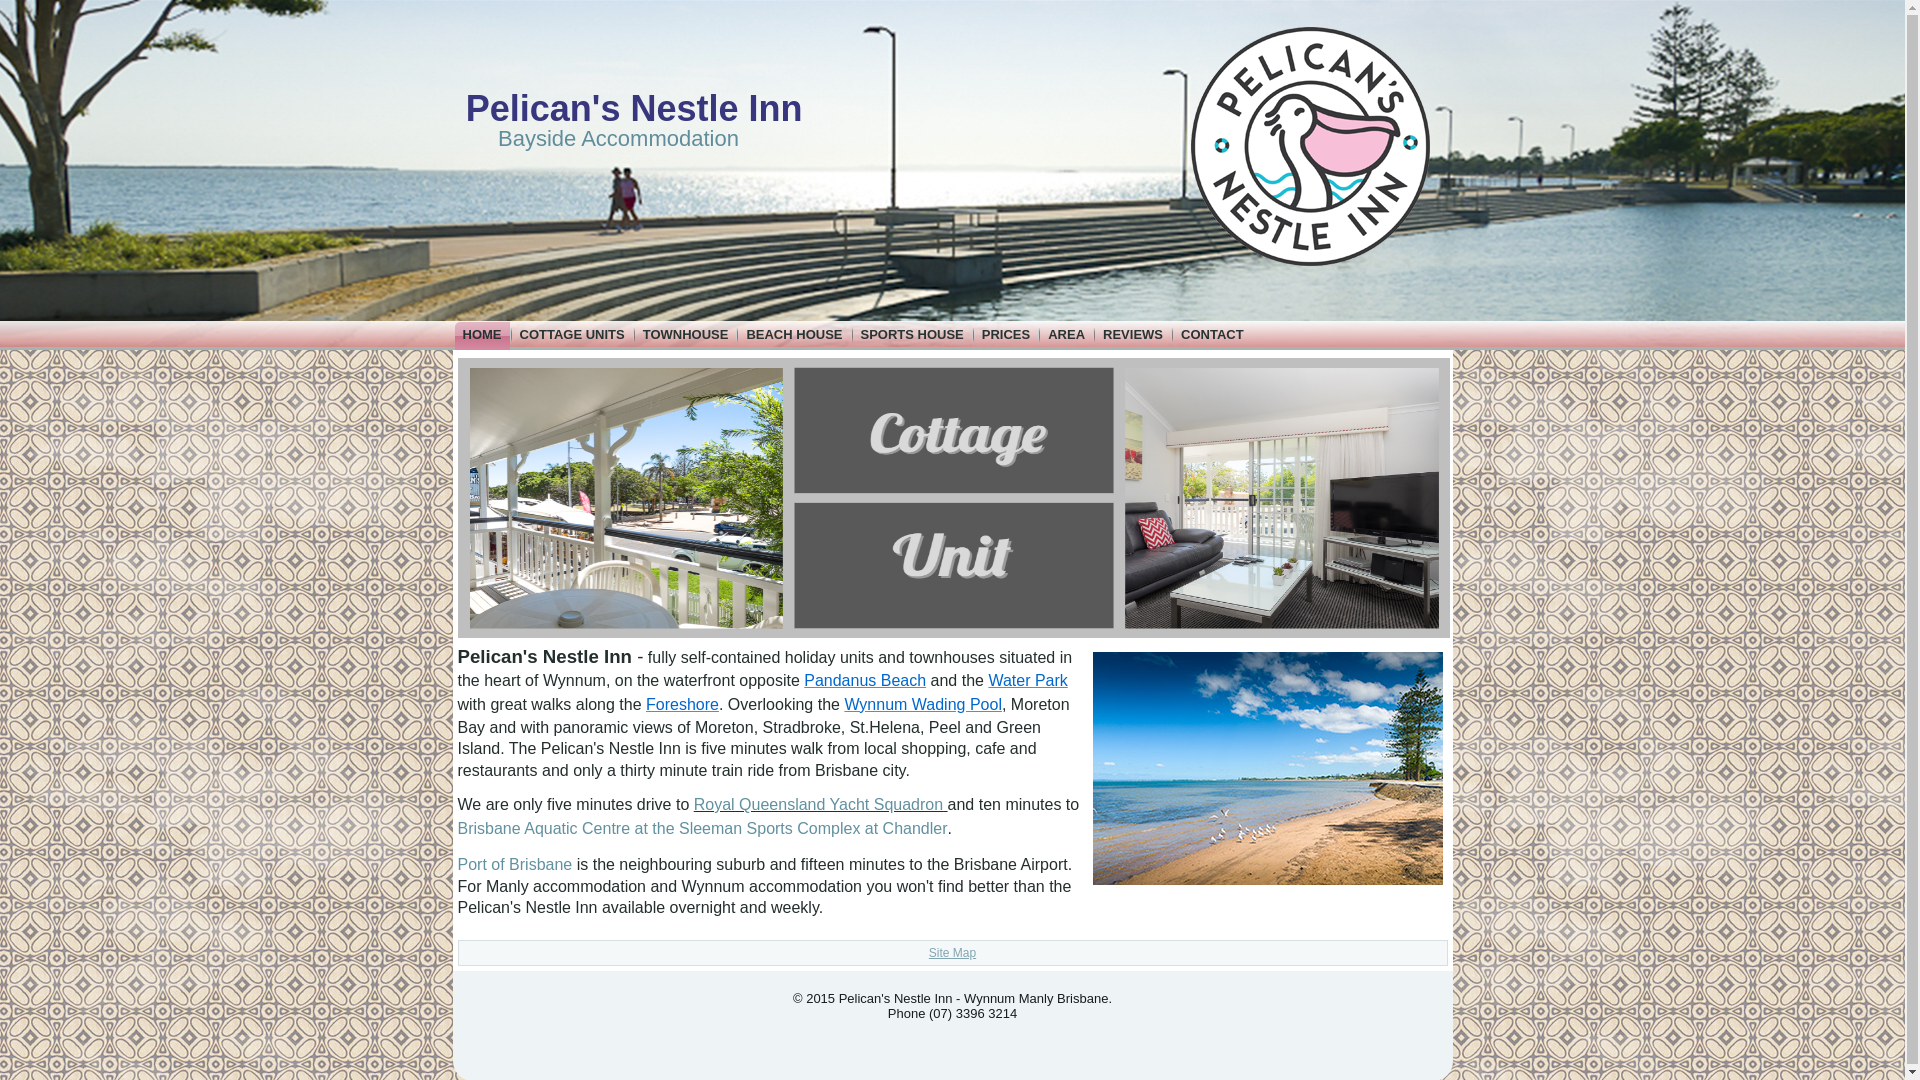 The image size is (1920, 1080). Describe the element at coordinates (1006, 334) in the screenshot. I see `PRICES` at that location.